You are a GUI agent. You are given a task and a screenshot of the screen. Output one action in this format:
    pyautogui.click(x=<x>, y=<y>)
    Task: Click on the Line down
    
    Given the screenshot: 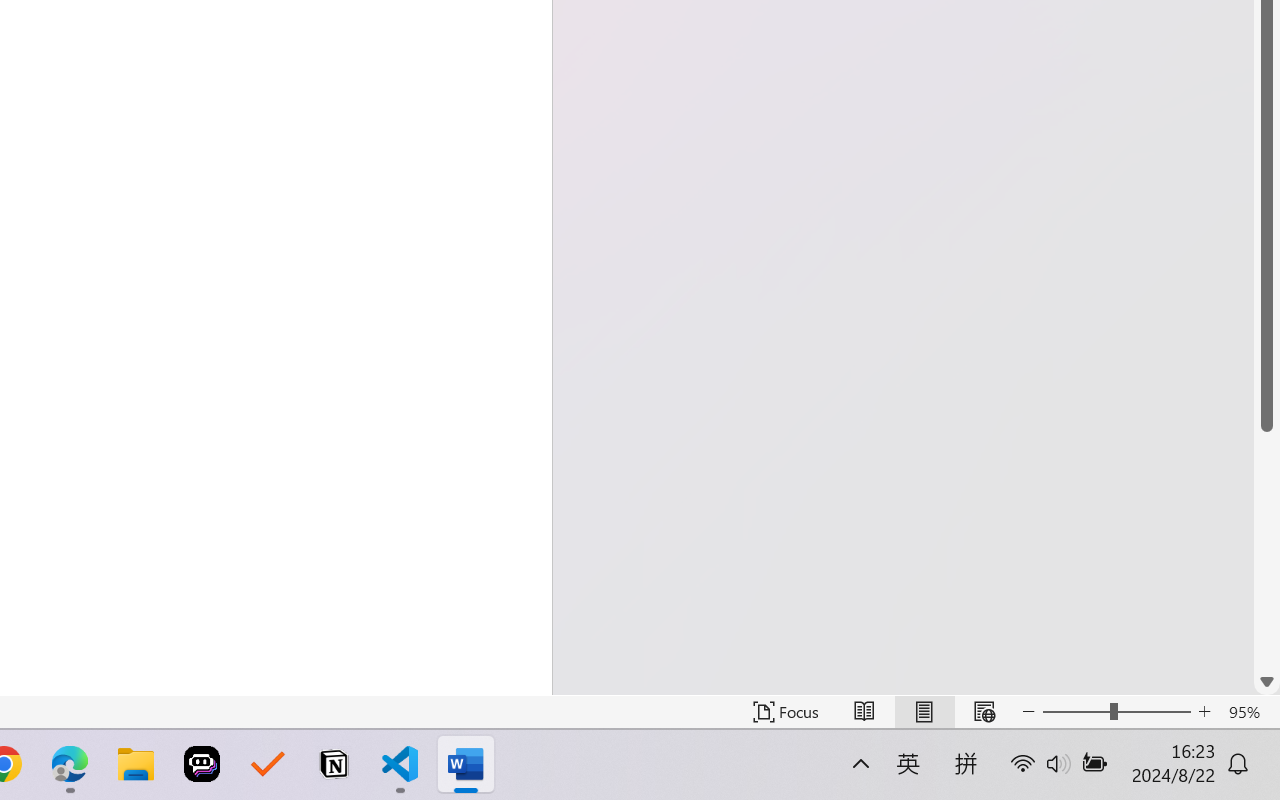 What is the action you would take?
    pyautogui.click(x=1267, y=682)
    